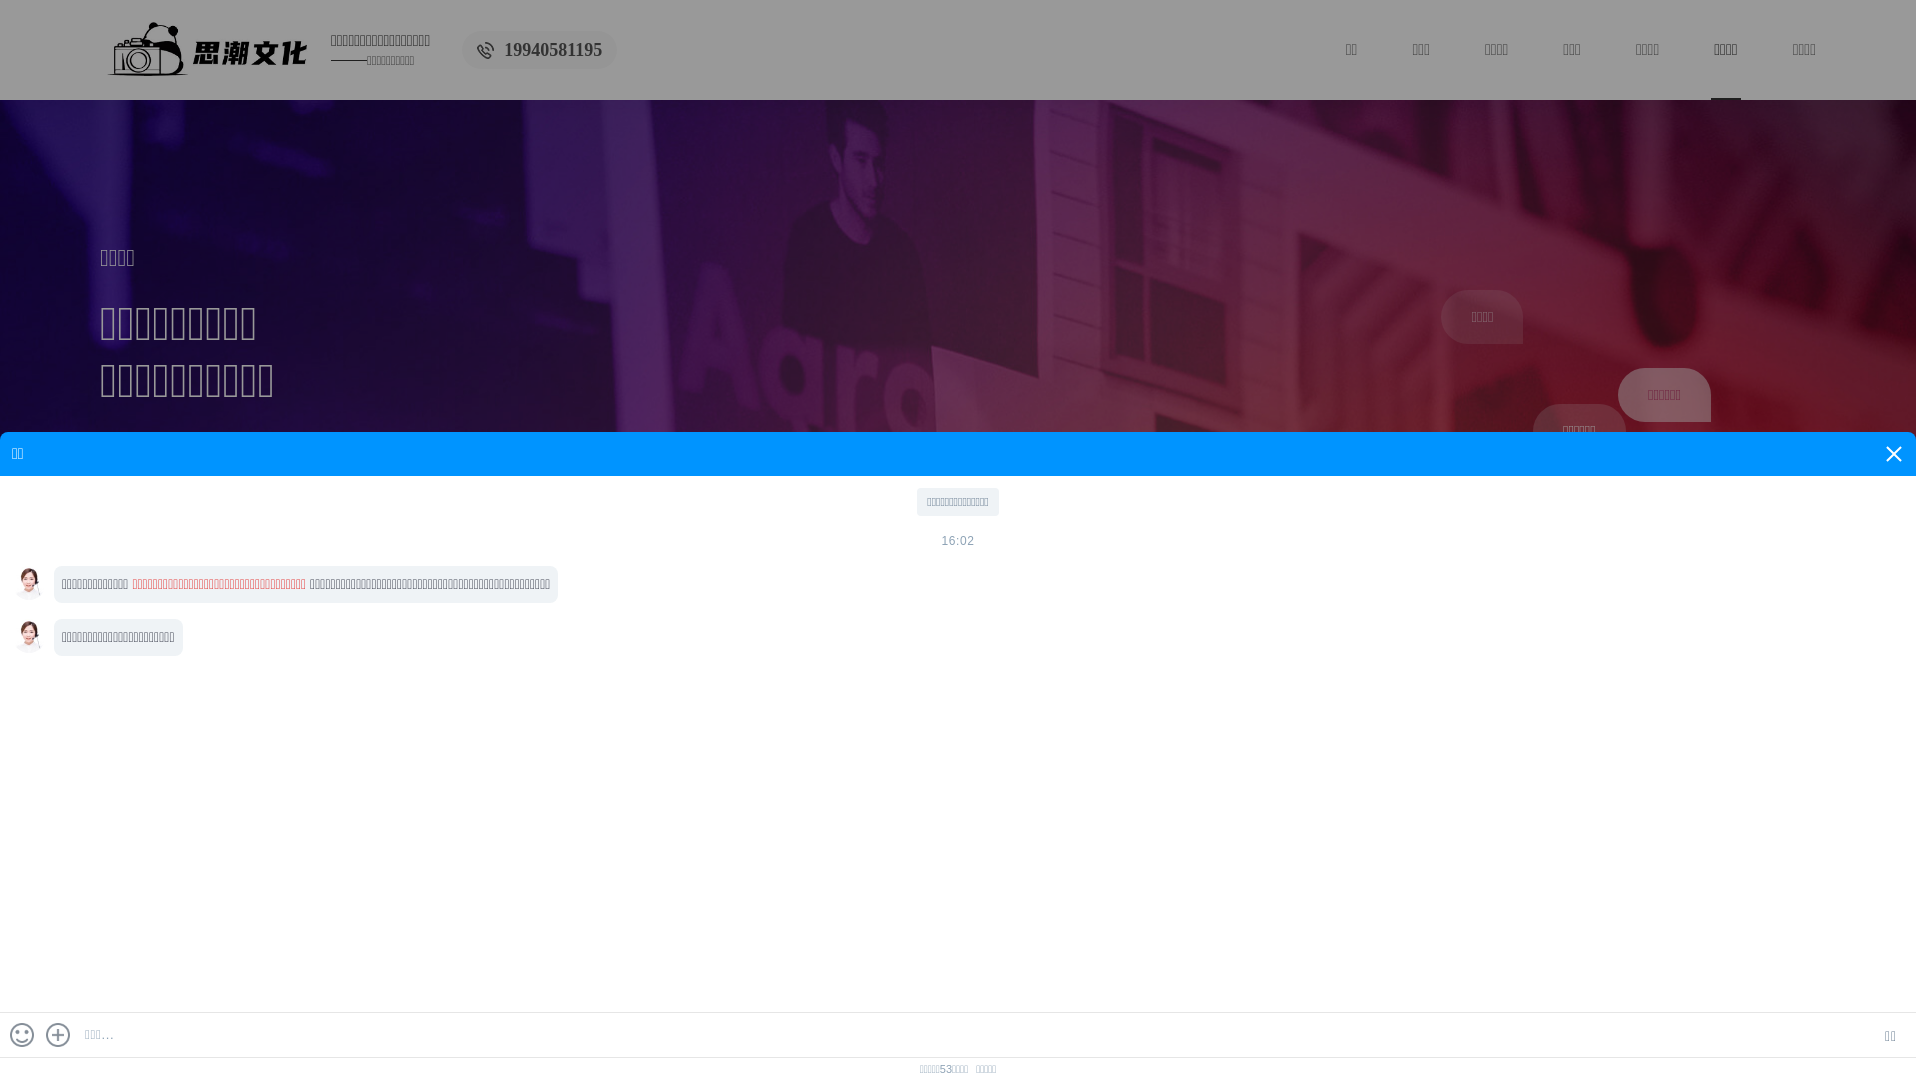 This screenshot has width=1920, height=1080. I want to click on 2, so click(1695, 858).